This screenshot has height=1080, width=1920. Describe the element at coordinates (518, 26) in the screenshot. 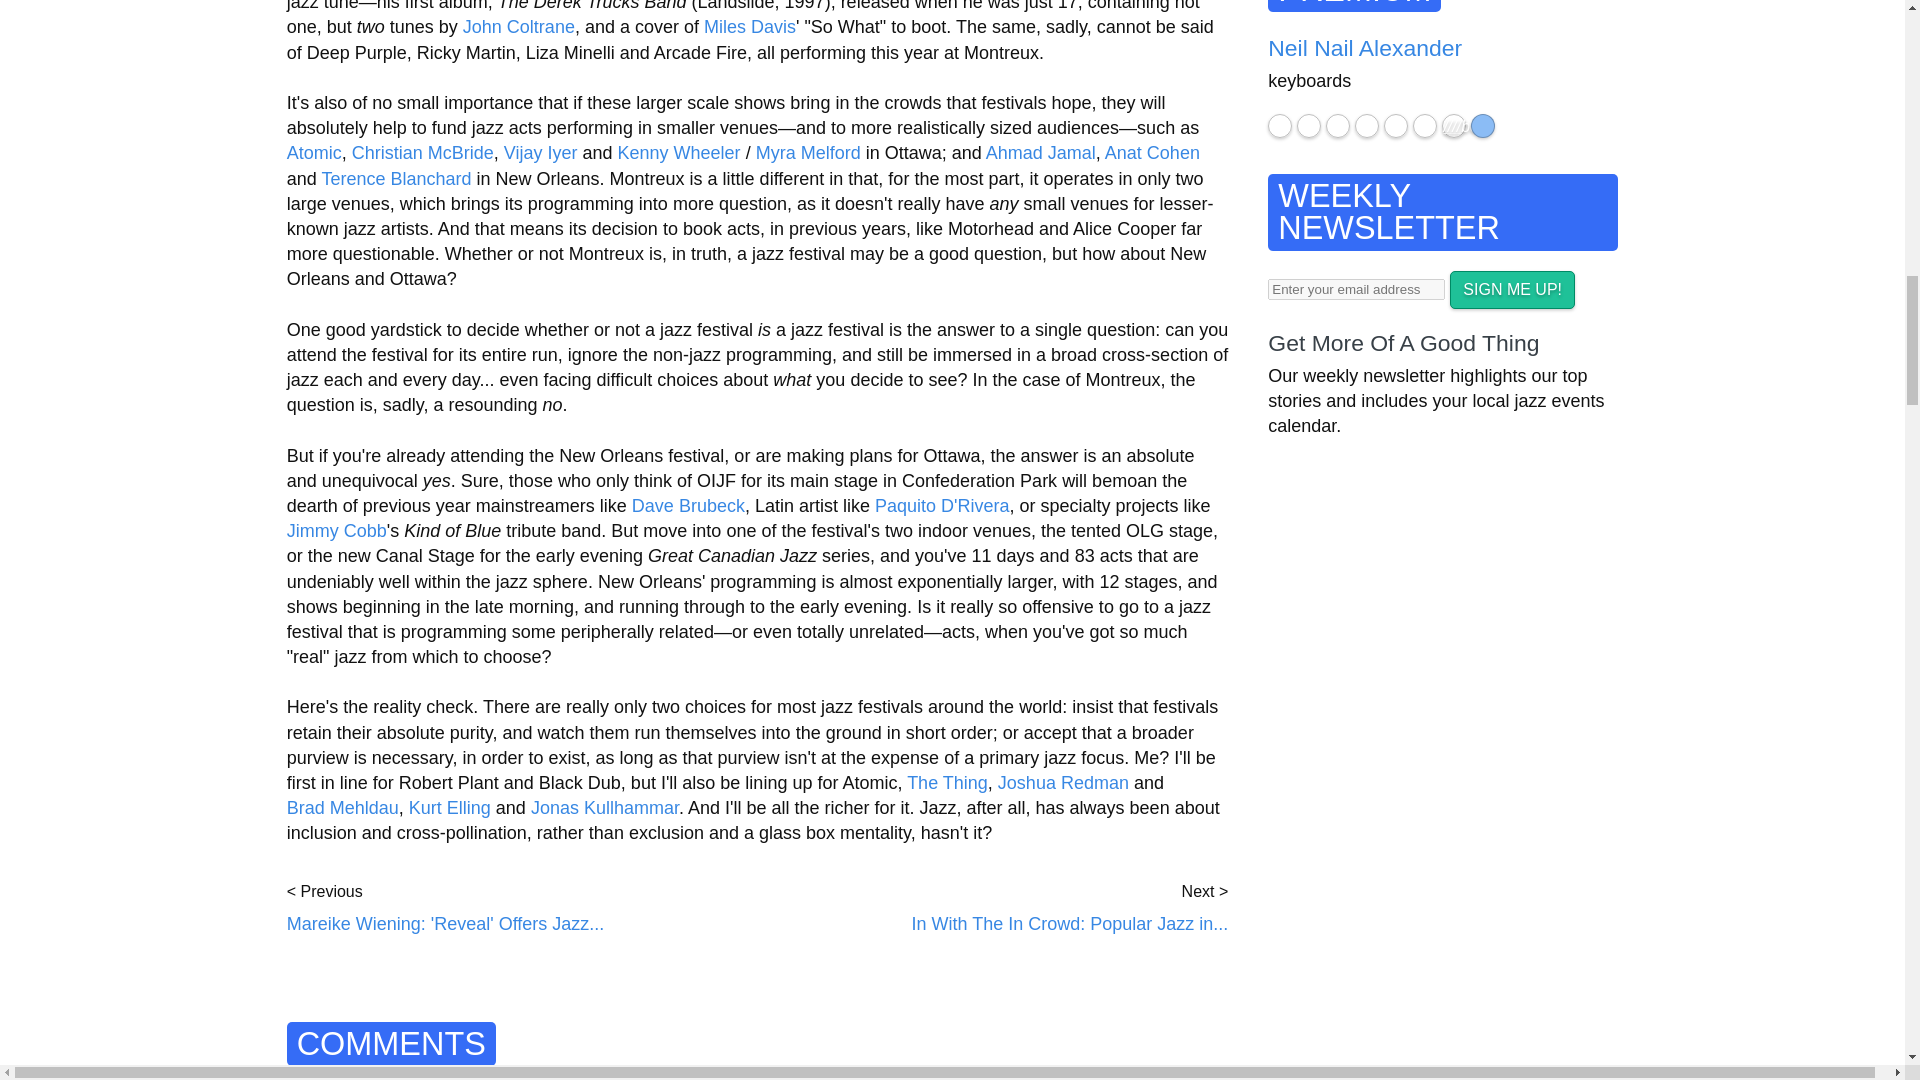

I see `John Coltrane` at that location.